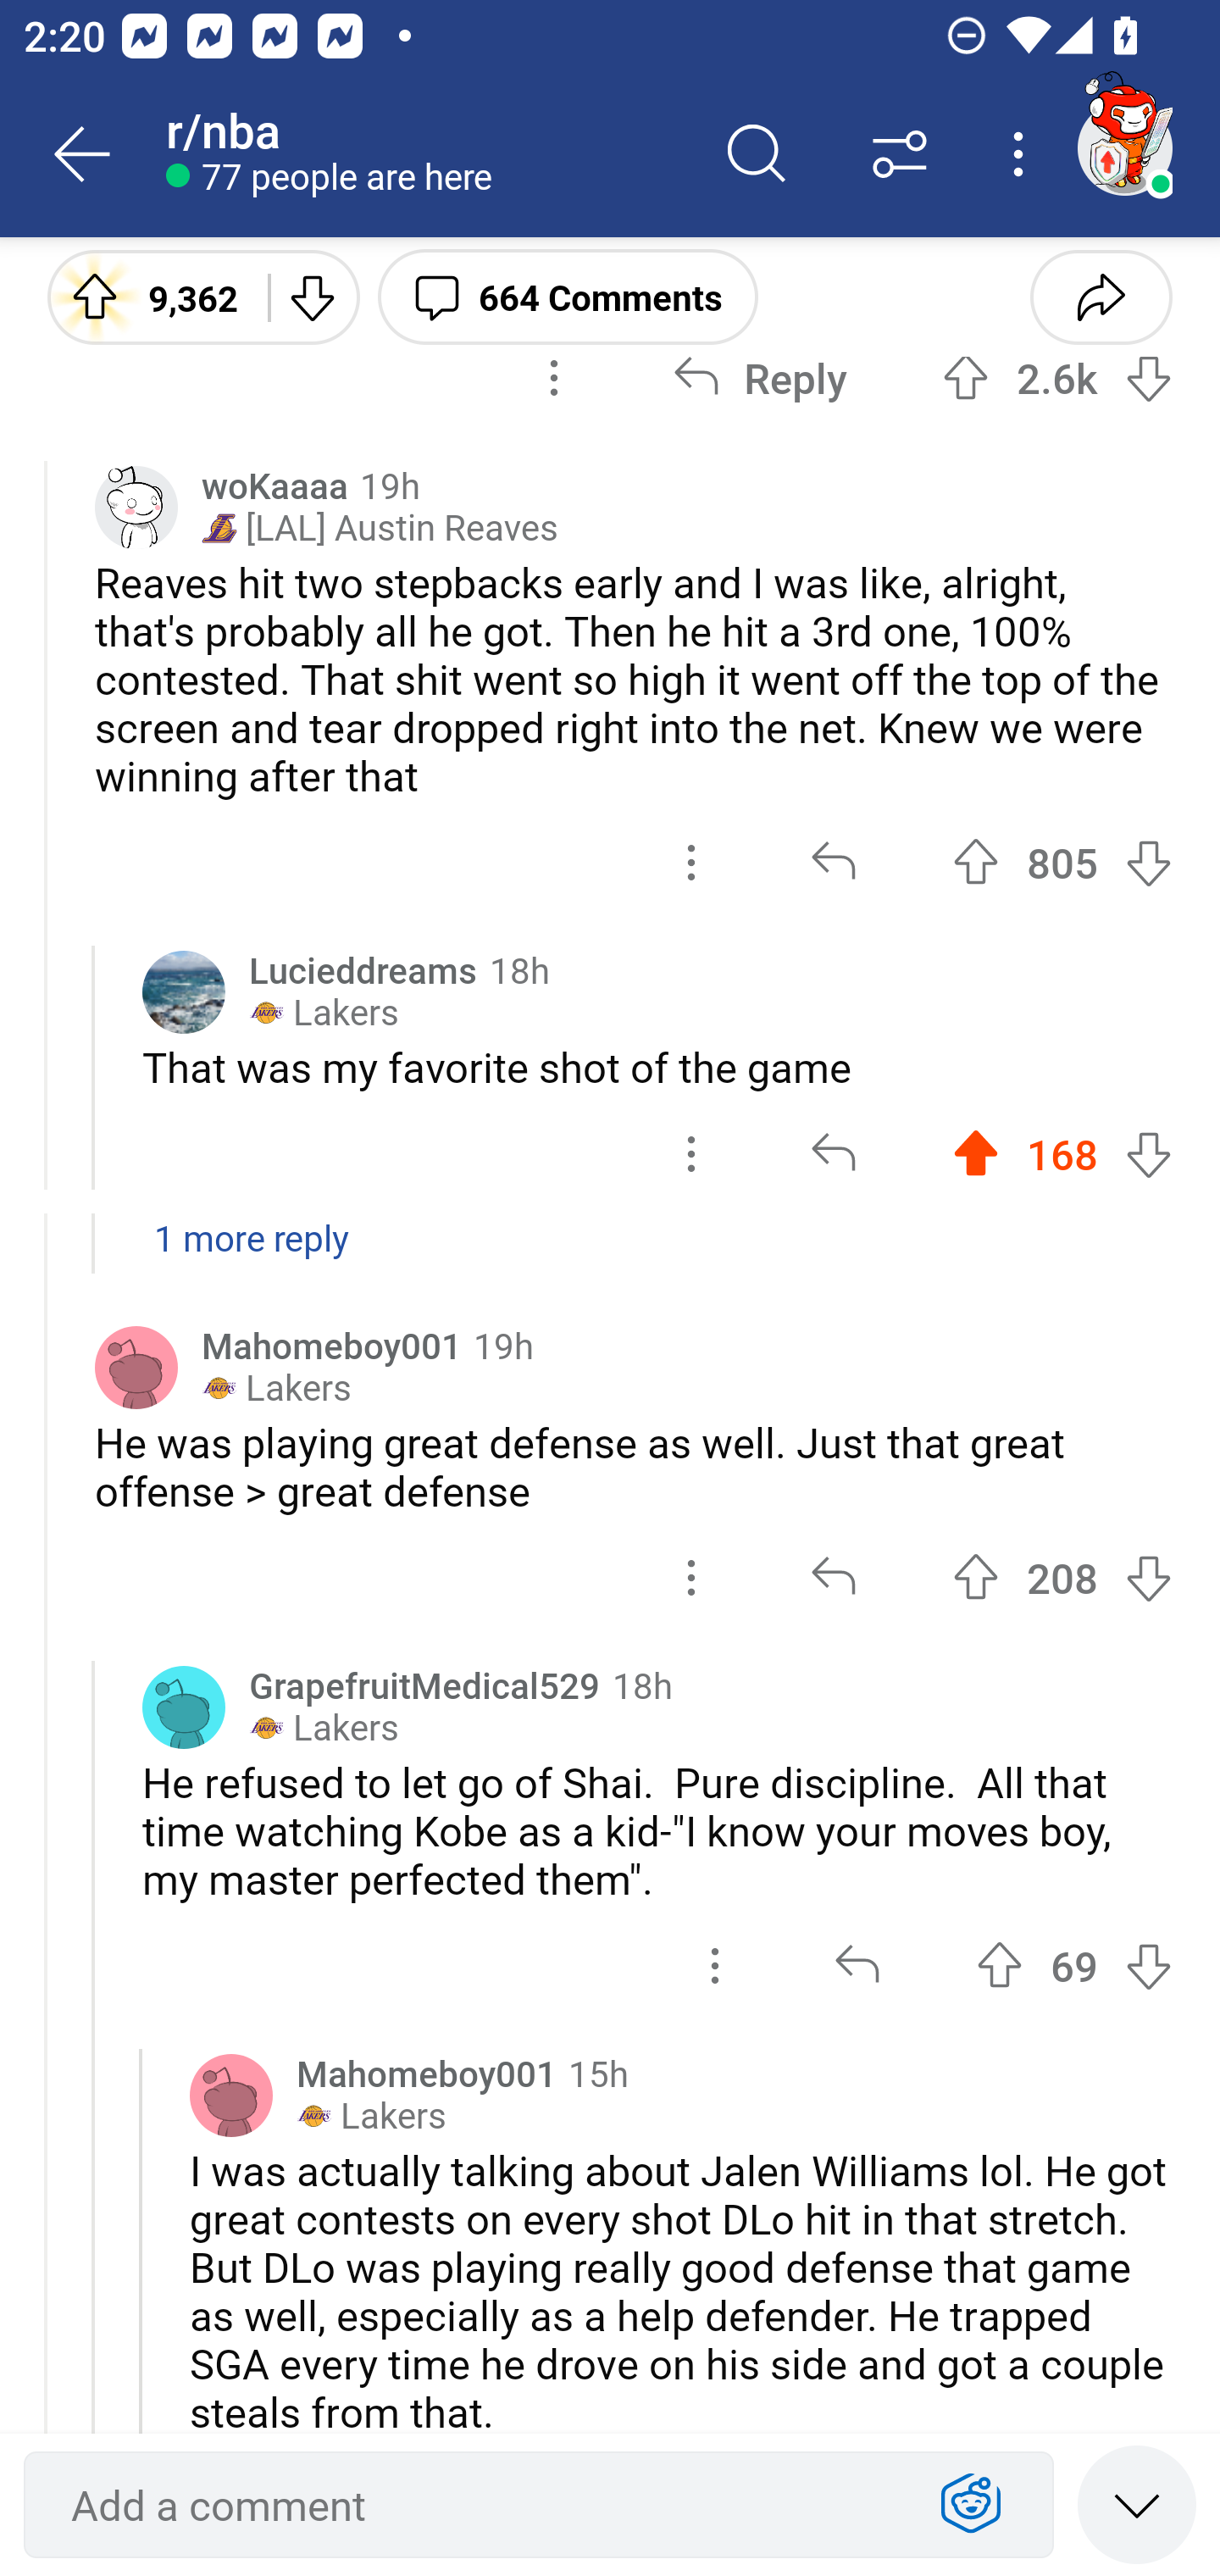  What do you see at coordinates (759, 378) in the screenshot?
I see `Reply` at bounding box center [759, 378].